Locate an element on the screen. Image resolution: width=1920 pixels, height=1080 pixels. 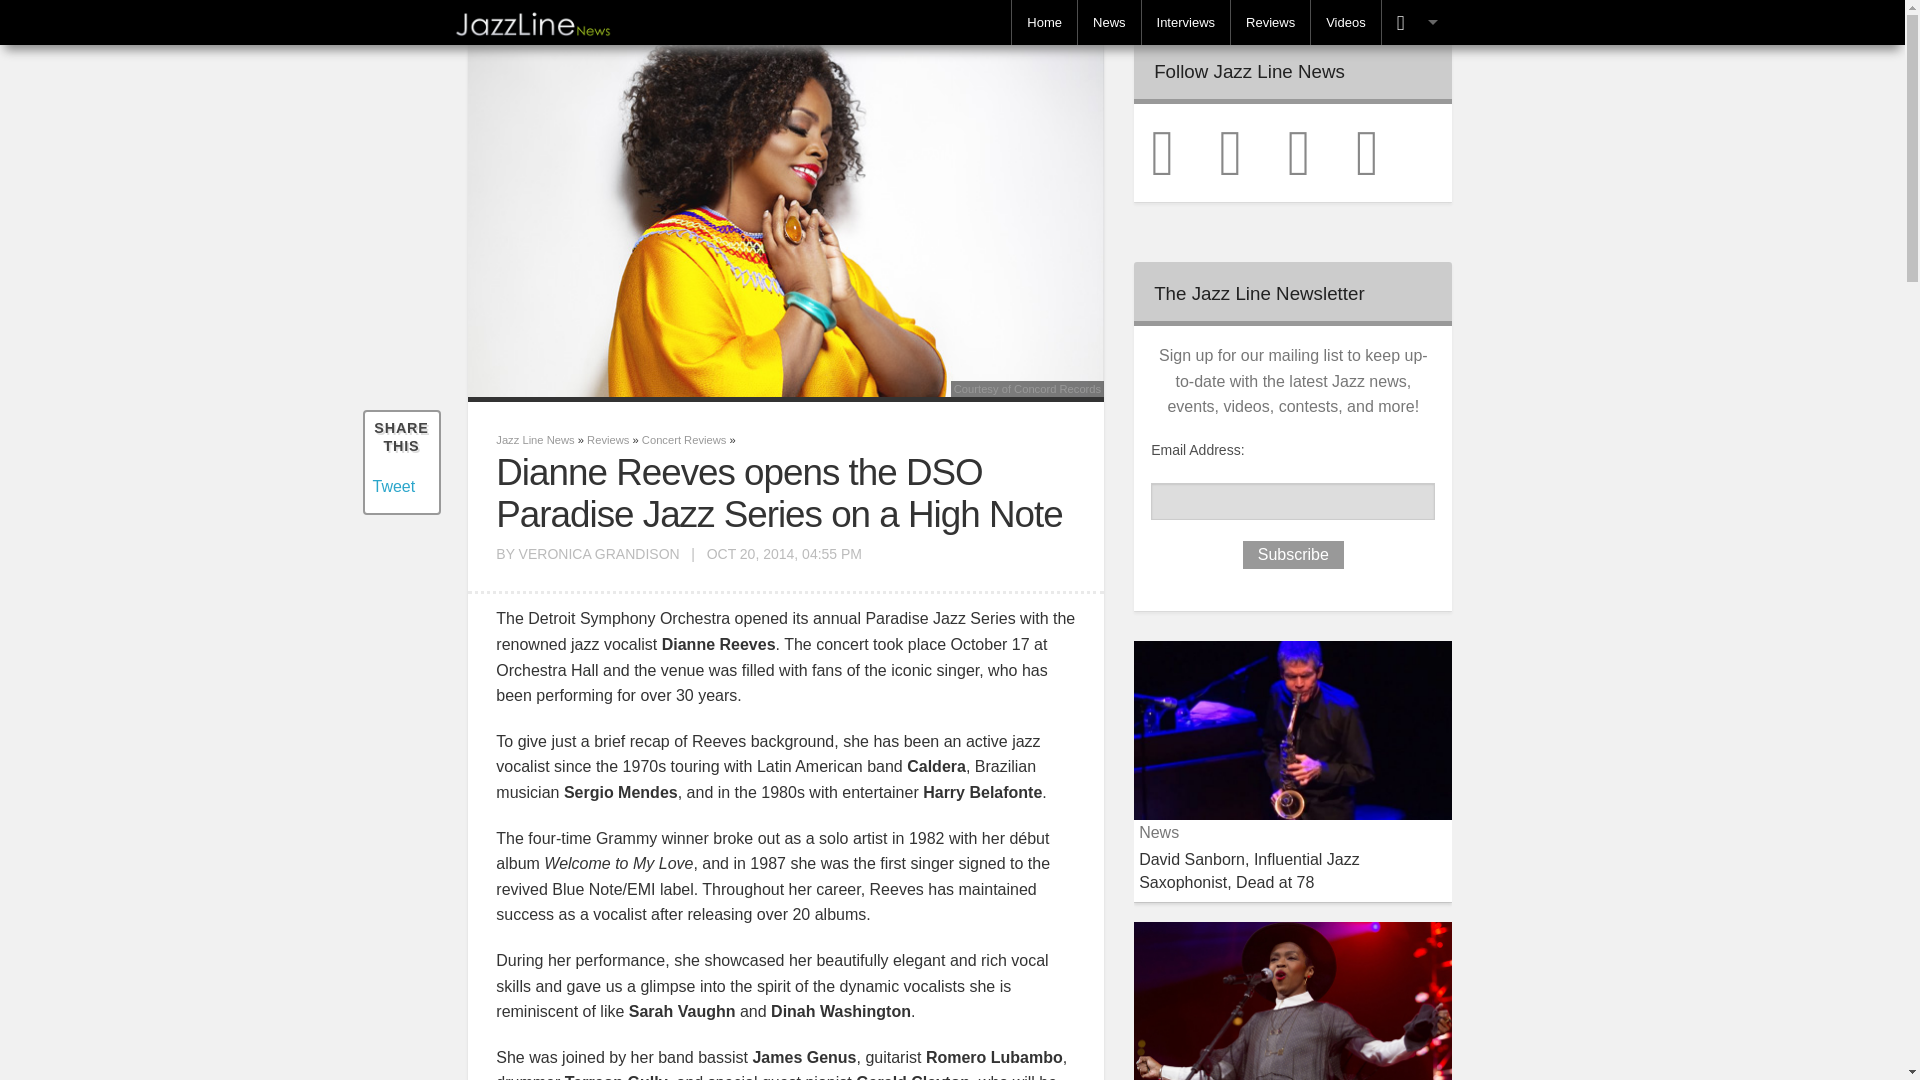
Home is located at coordinates (1044, 22).